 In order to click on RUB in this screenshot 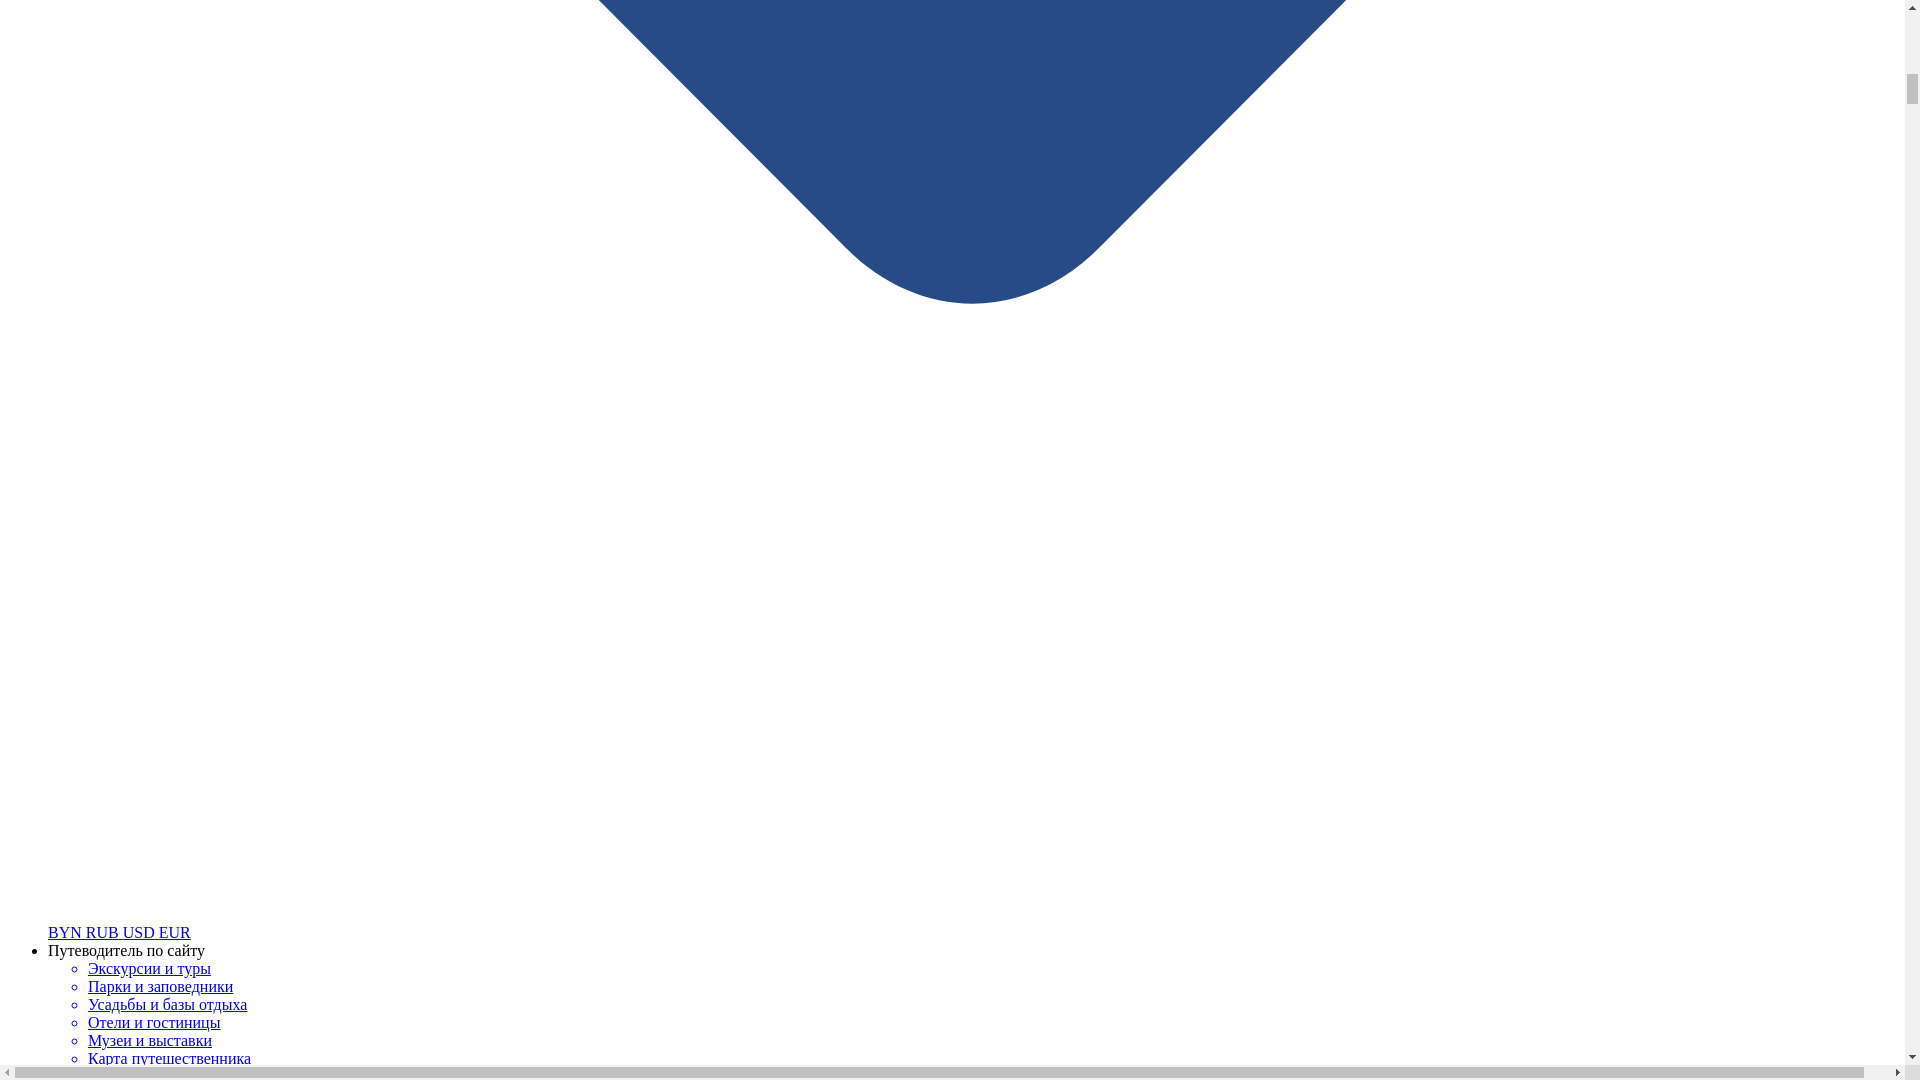, I will do `click(104, 932)`.